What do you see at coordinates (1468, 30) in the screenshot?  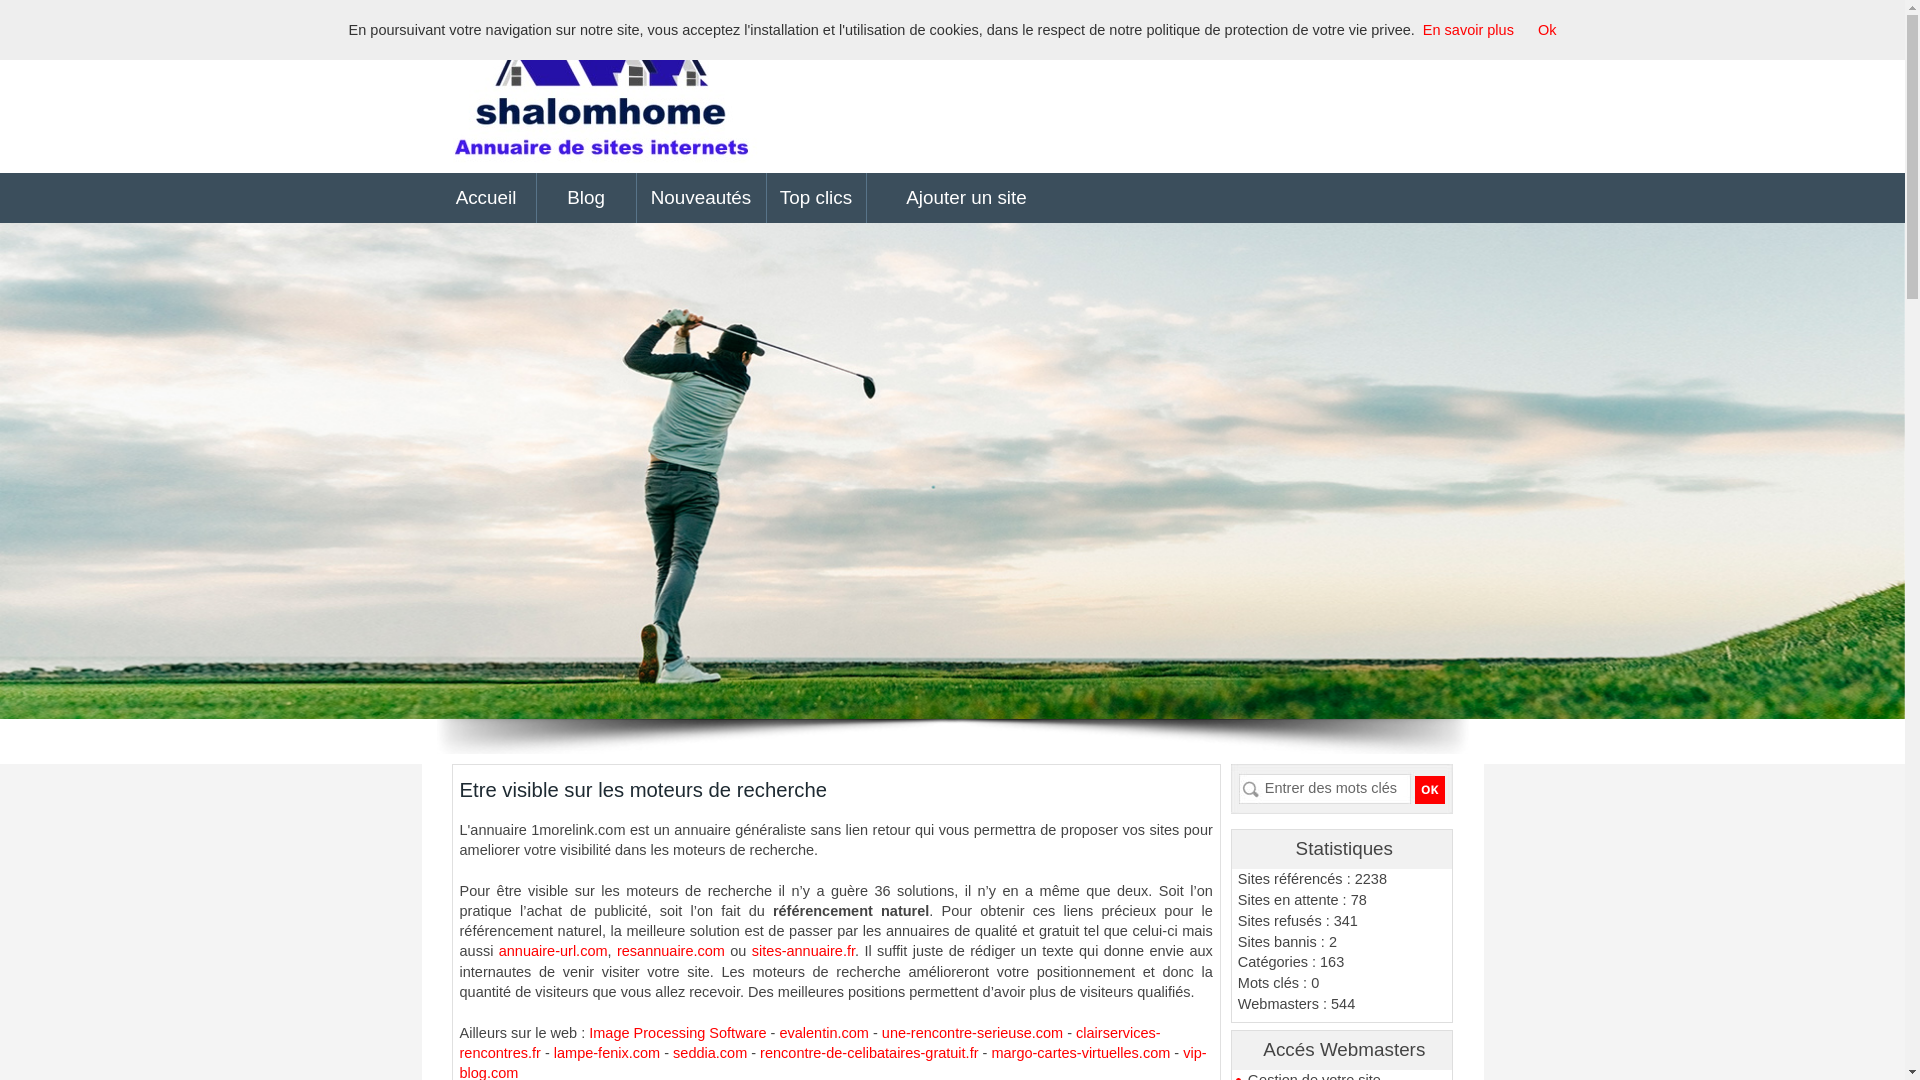 I see `En savoir plus` at bounding box center [1468, 30].